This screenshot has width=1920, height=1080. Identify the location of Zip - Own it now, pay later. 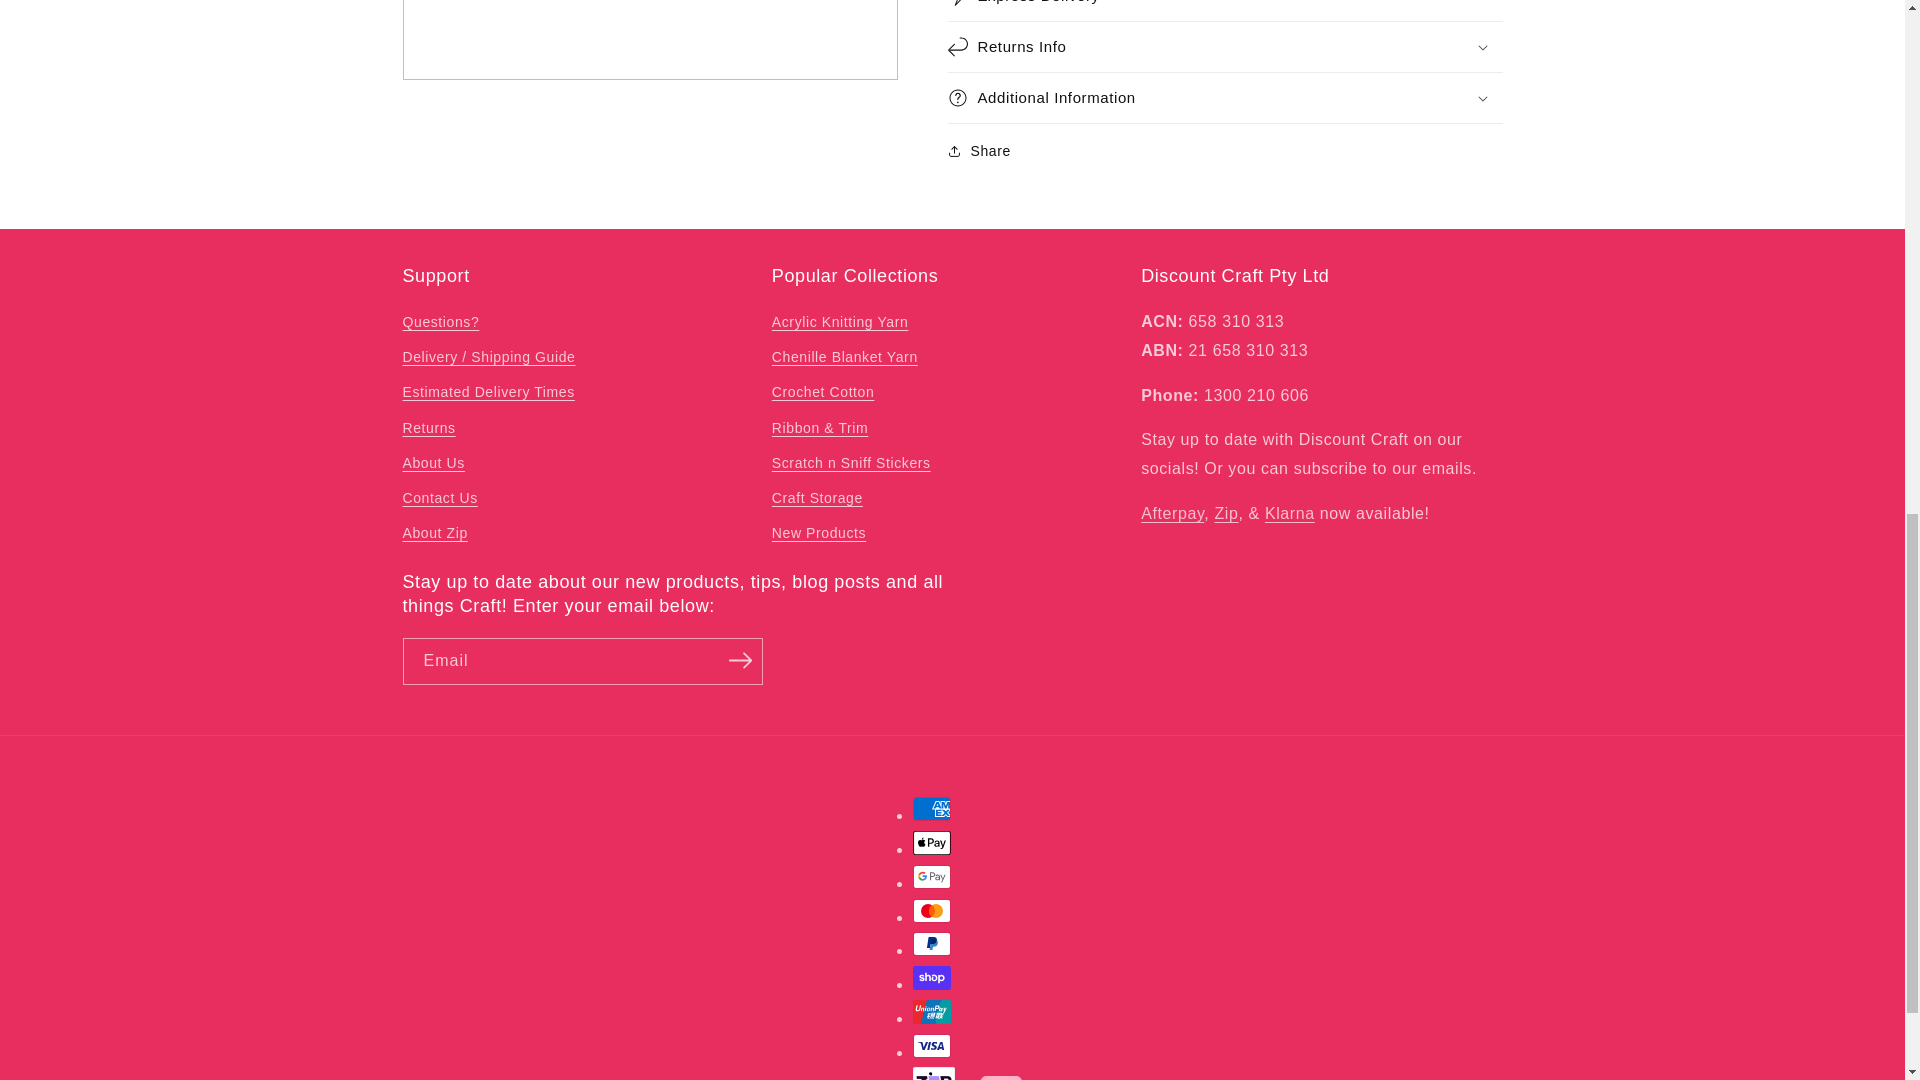
(1226, 513).